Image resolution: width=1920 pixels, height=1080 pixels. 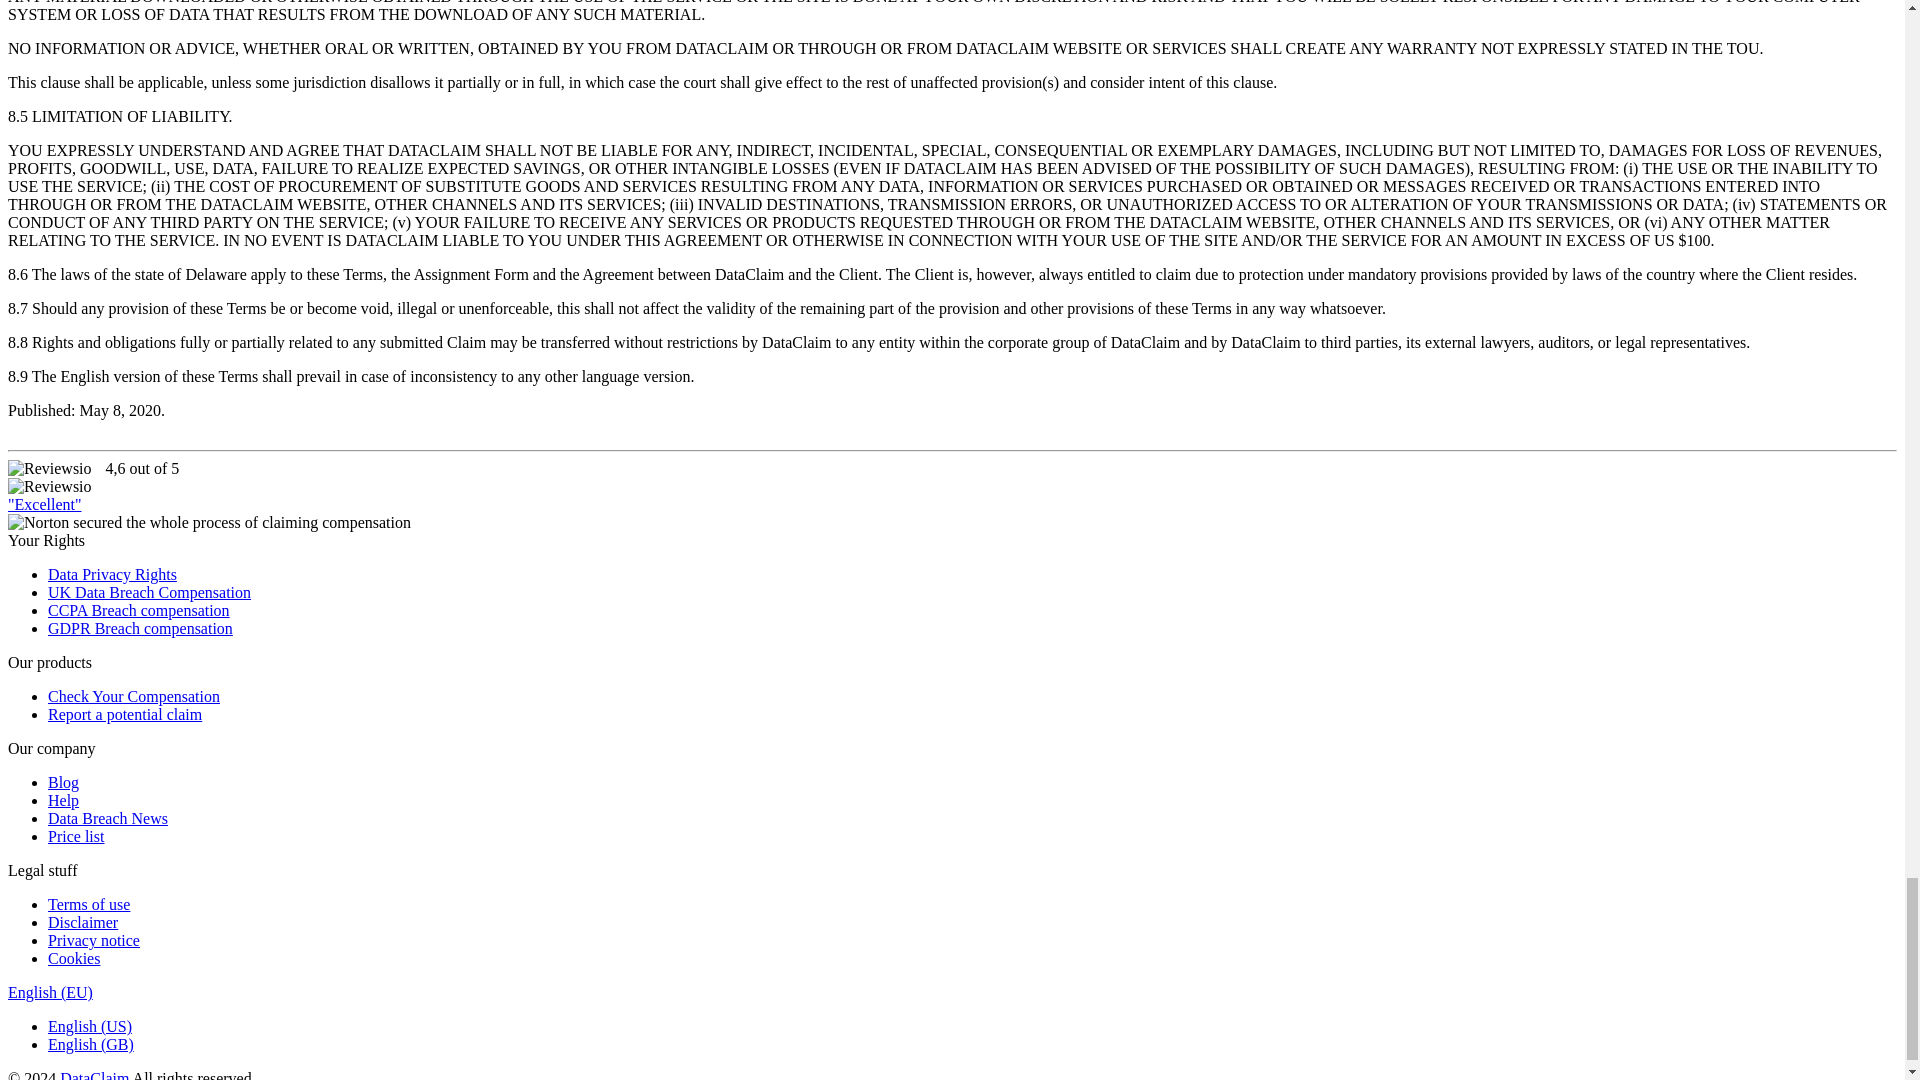 I want to click on Terms of use, so click(x=89, y=904).